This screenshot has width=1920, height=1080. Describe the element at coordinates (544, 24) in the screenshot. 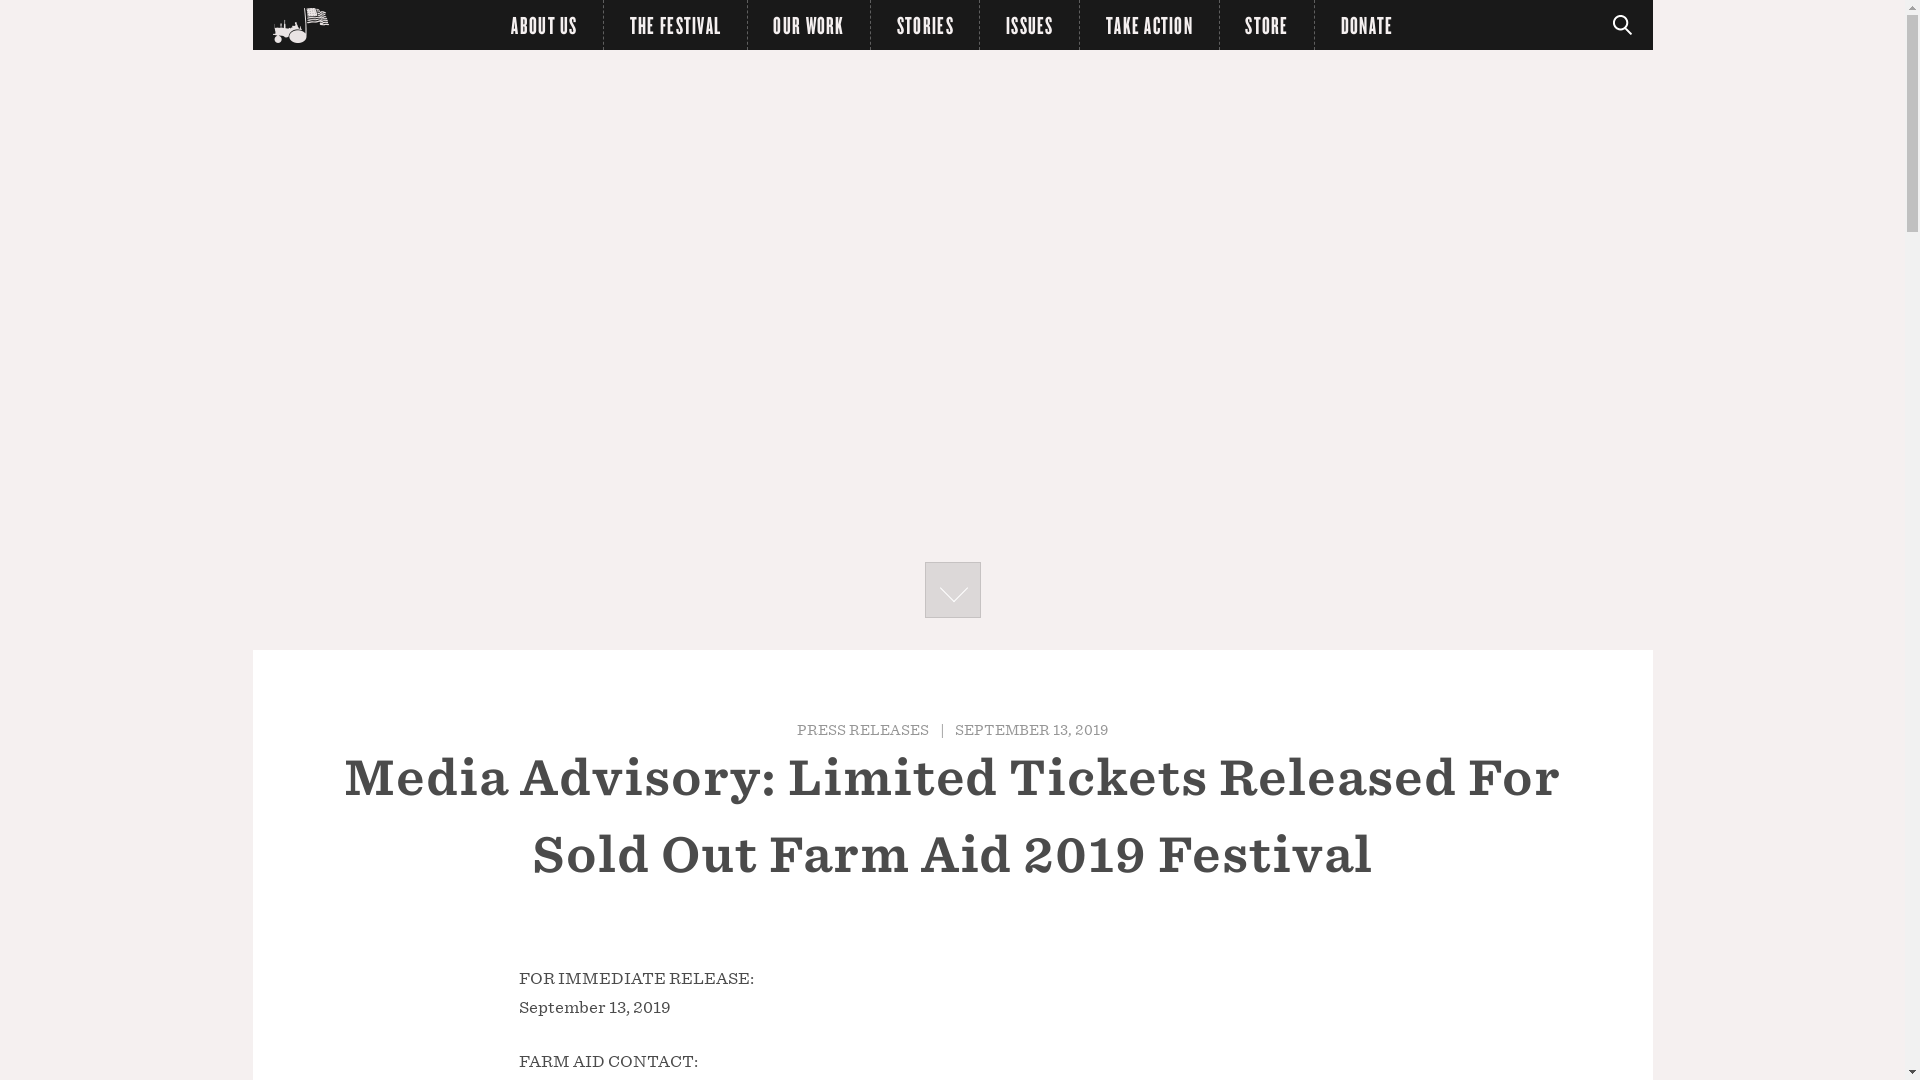

I see `ABOUT US` at that location.